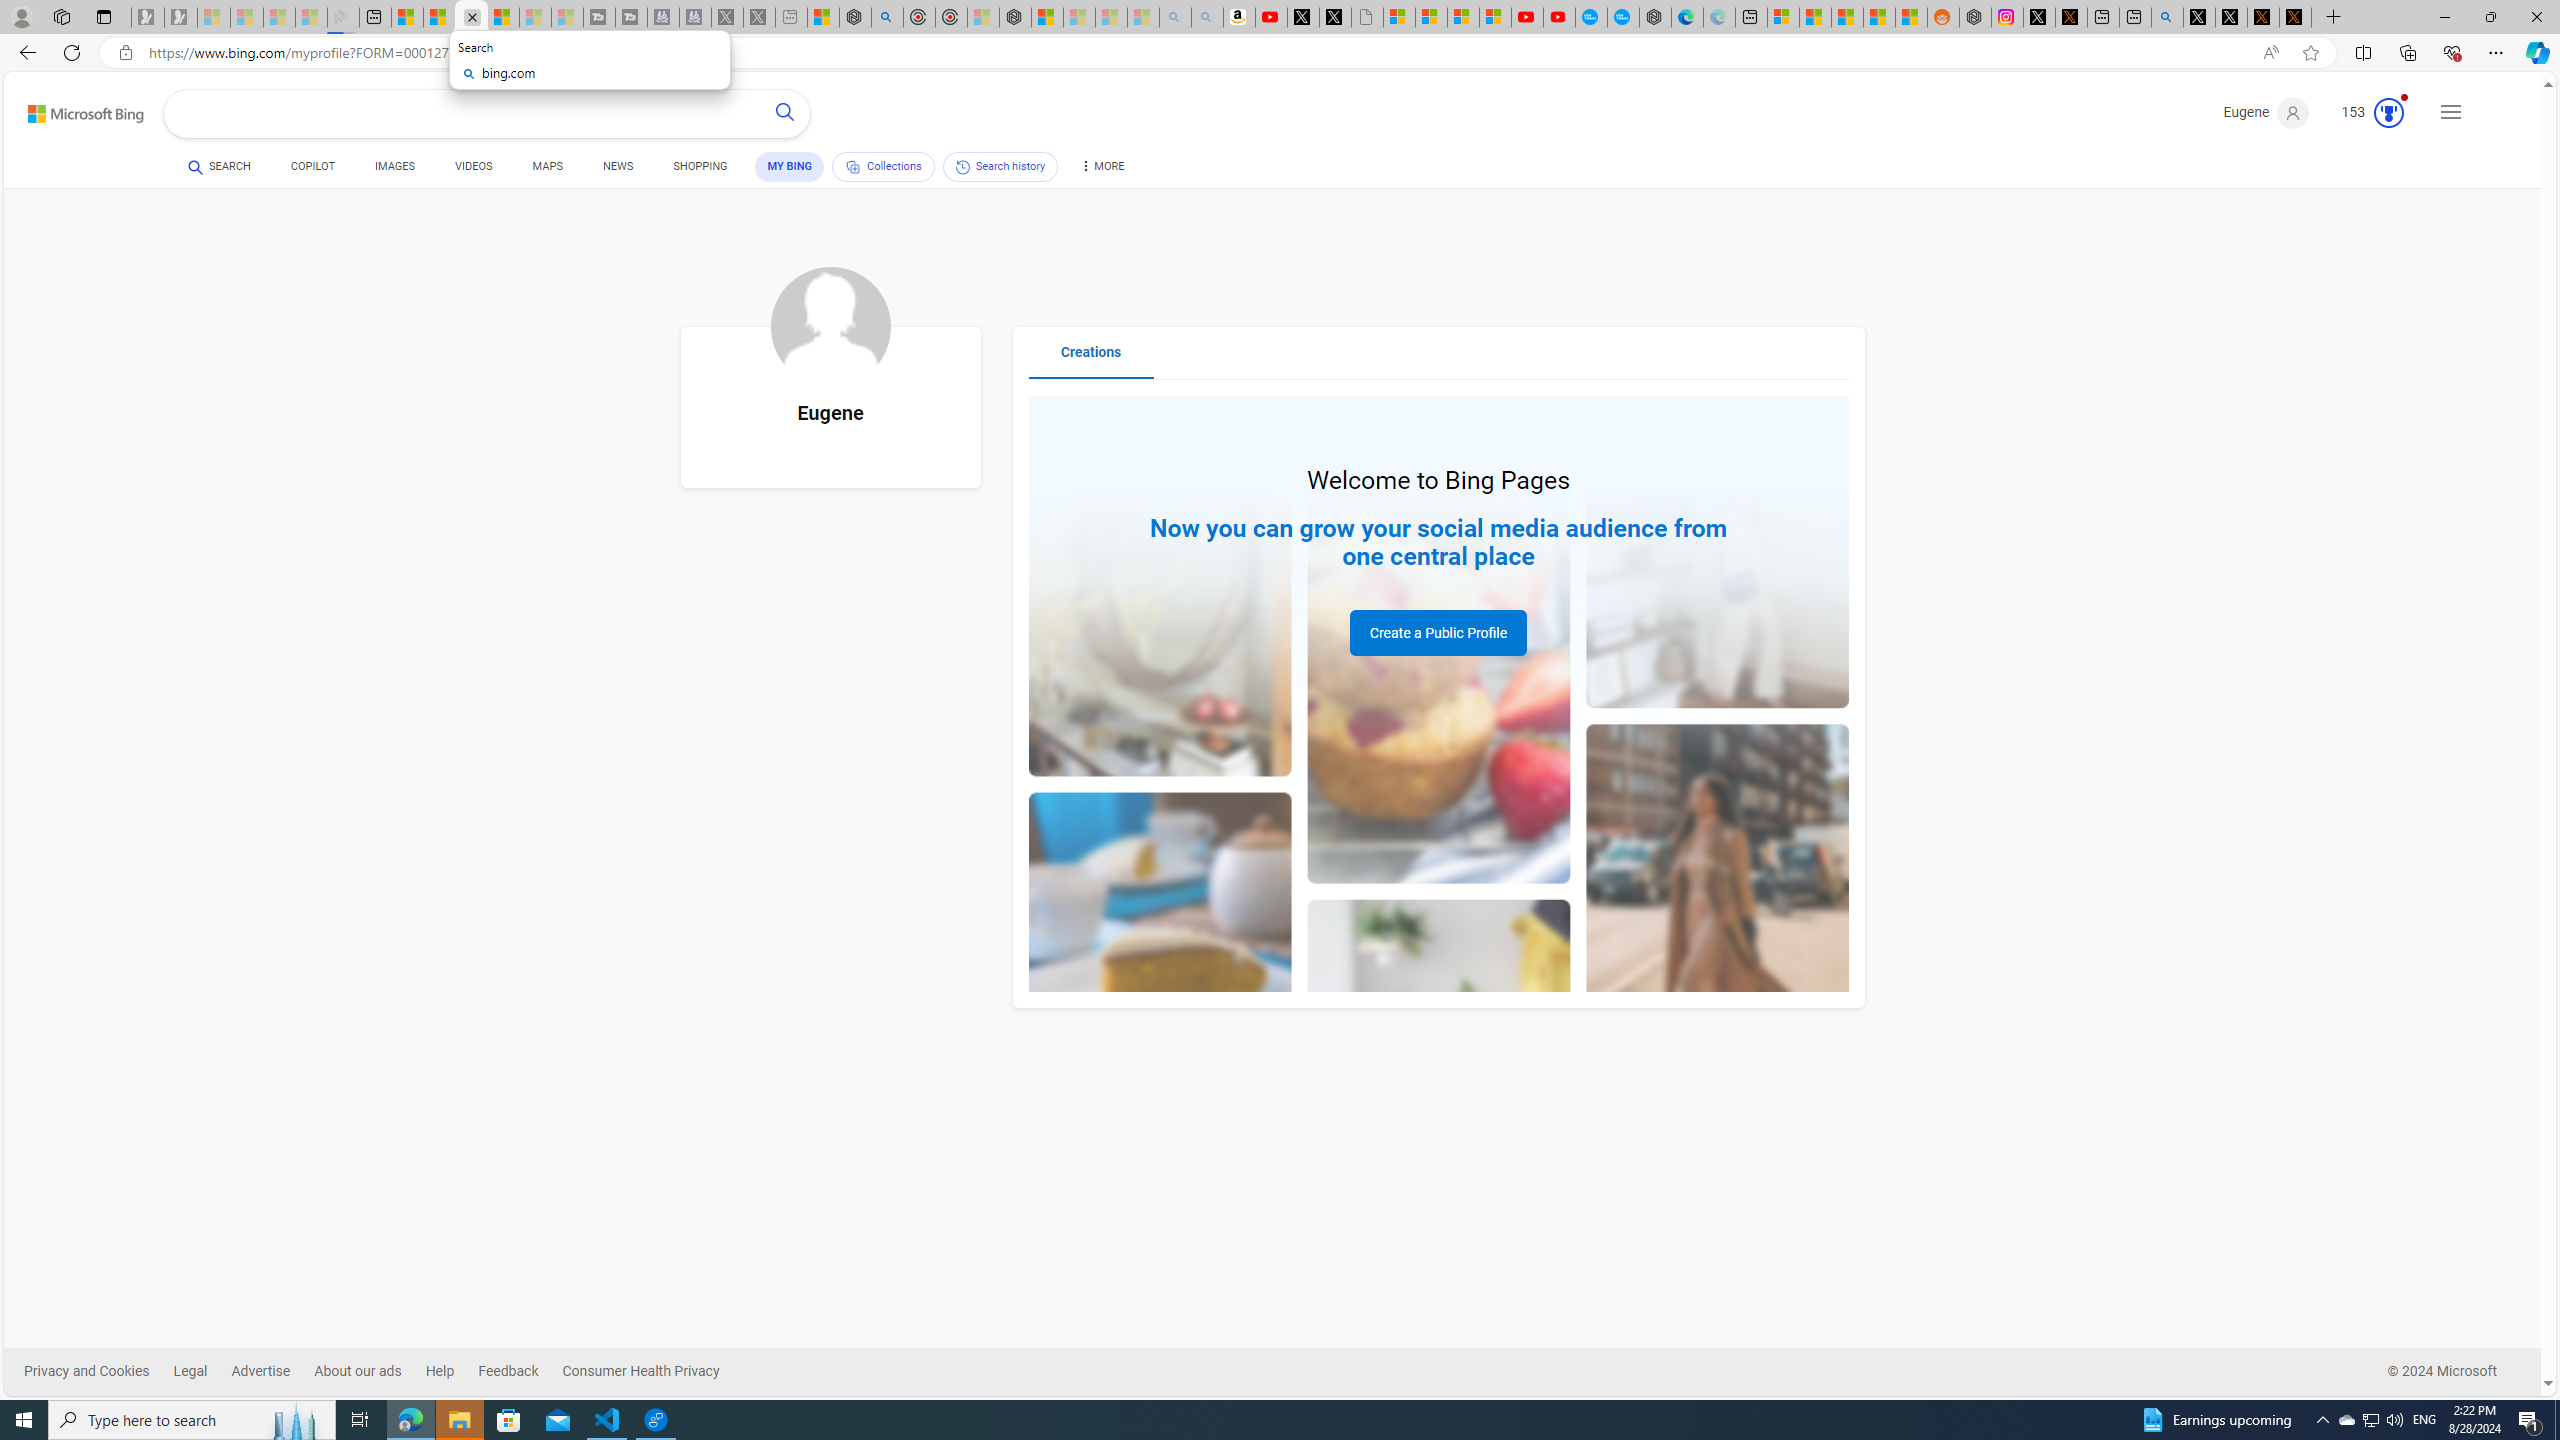 The width and height of the screenshot is (2560, 1440). I want to click on Advertise, so click(272, 1371).